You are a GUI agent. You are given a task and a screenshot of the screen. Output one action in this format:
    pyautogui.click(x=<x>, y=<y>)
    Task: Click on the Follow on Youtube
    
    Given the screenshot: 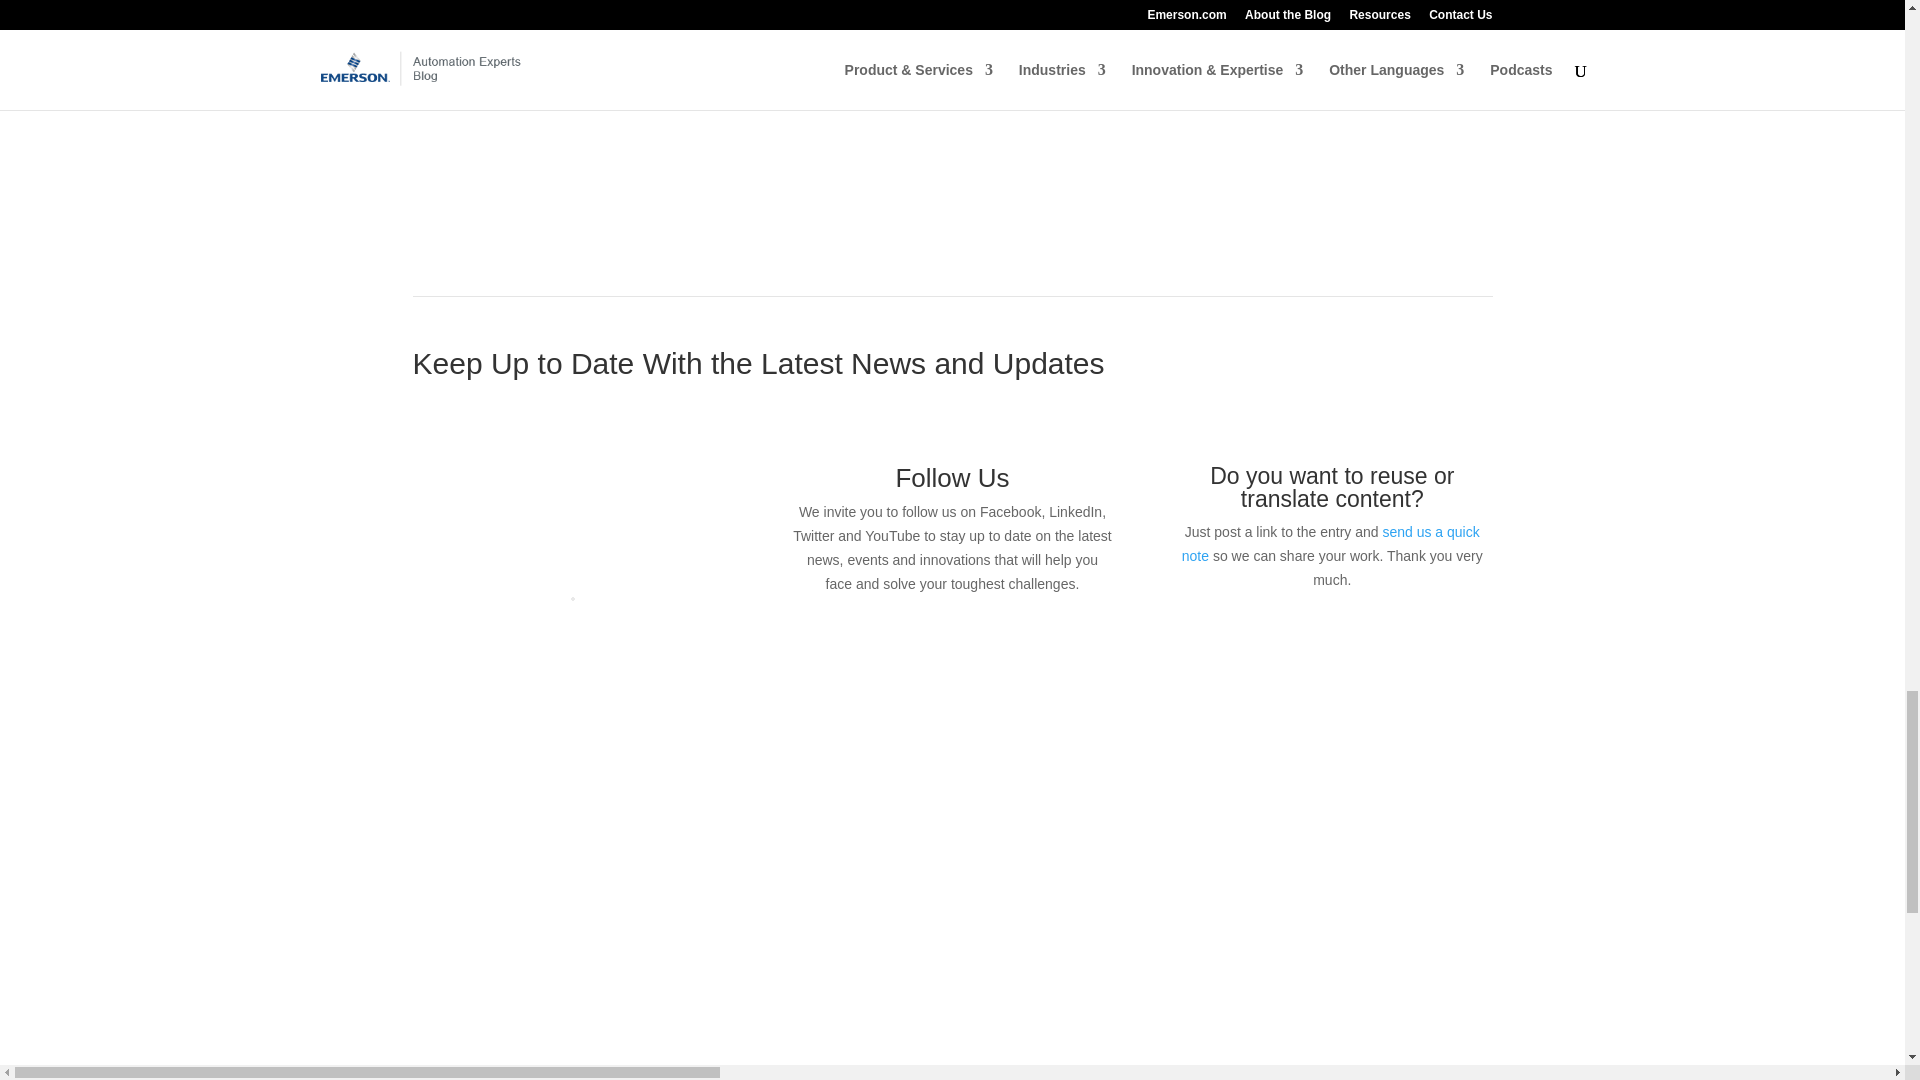 What is the action you would take?
    pyautogui.click(x=1012, y=642)
    